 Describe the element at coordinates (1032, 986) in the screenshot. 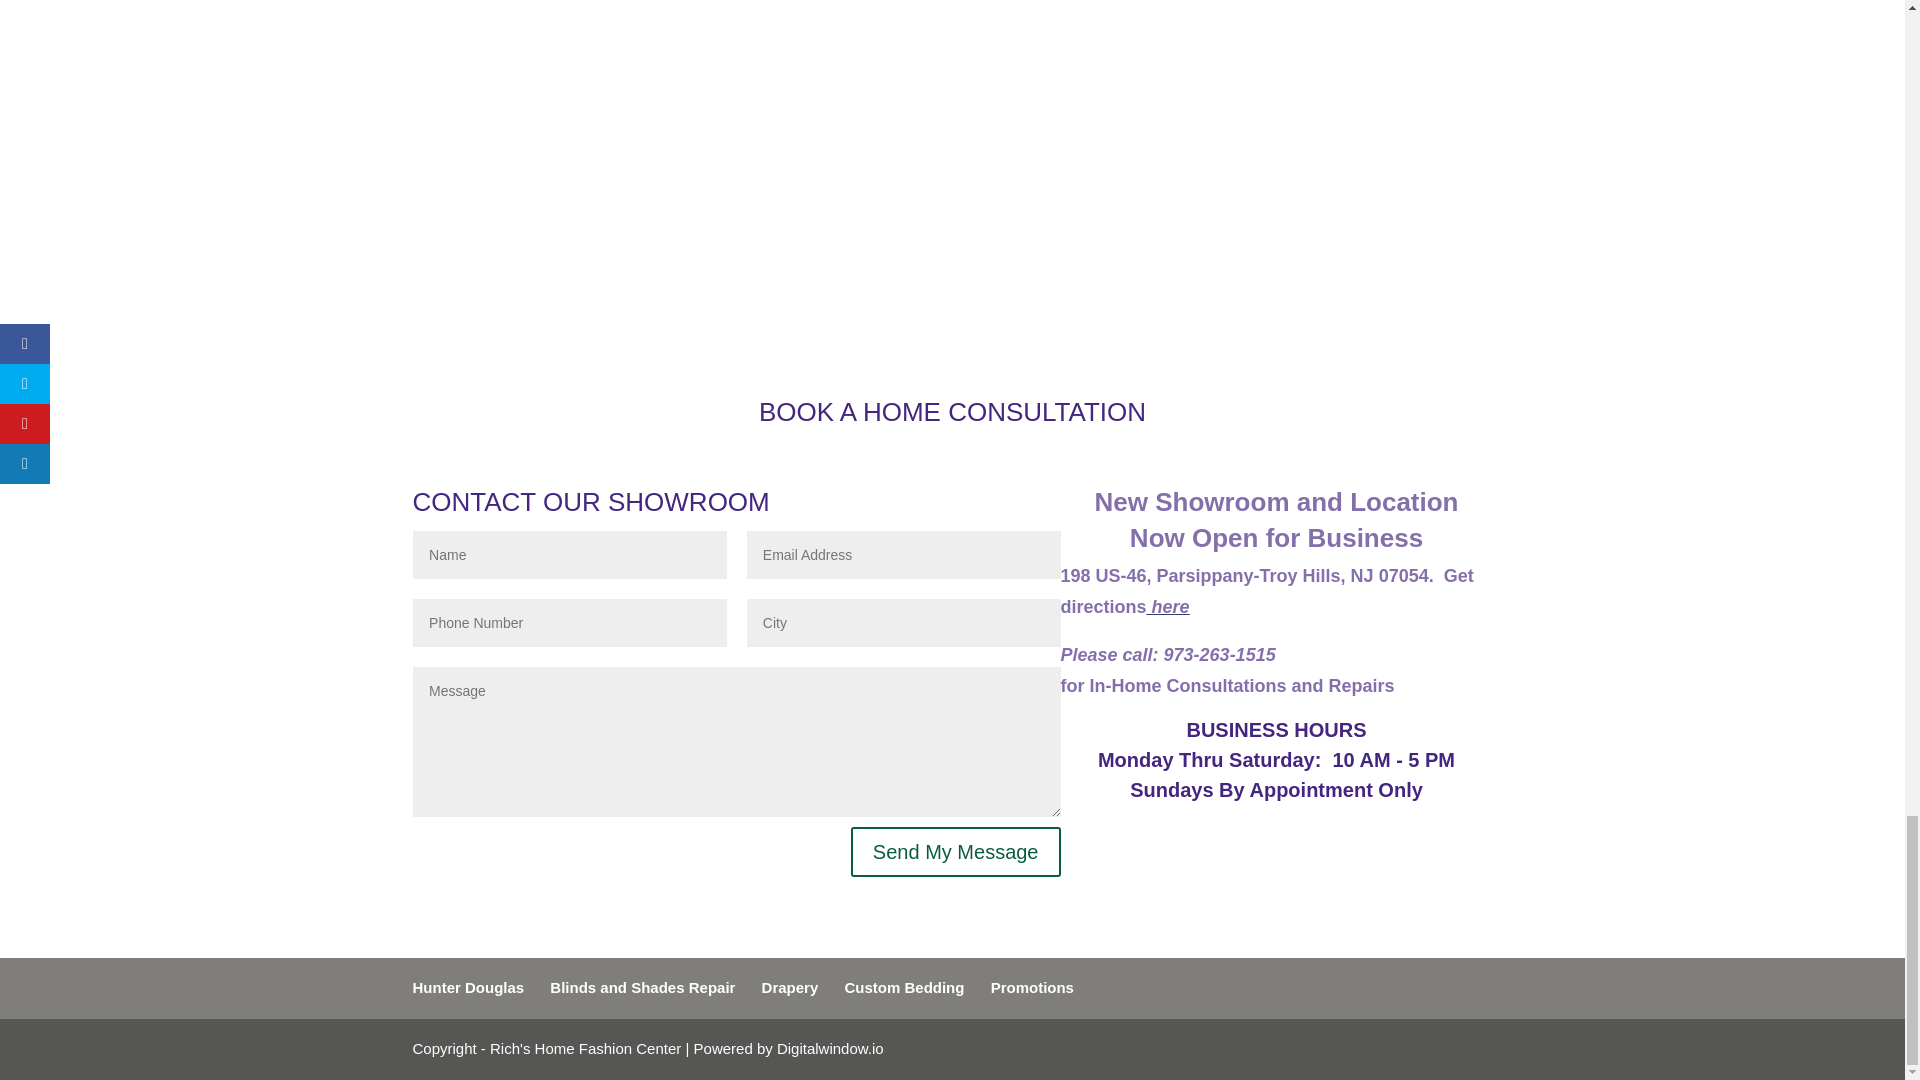

I see `Promotions` at that location.